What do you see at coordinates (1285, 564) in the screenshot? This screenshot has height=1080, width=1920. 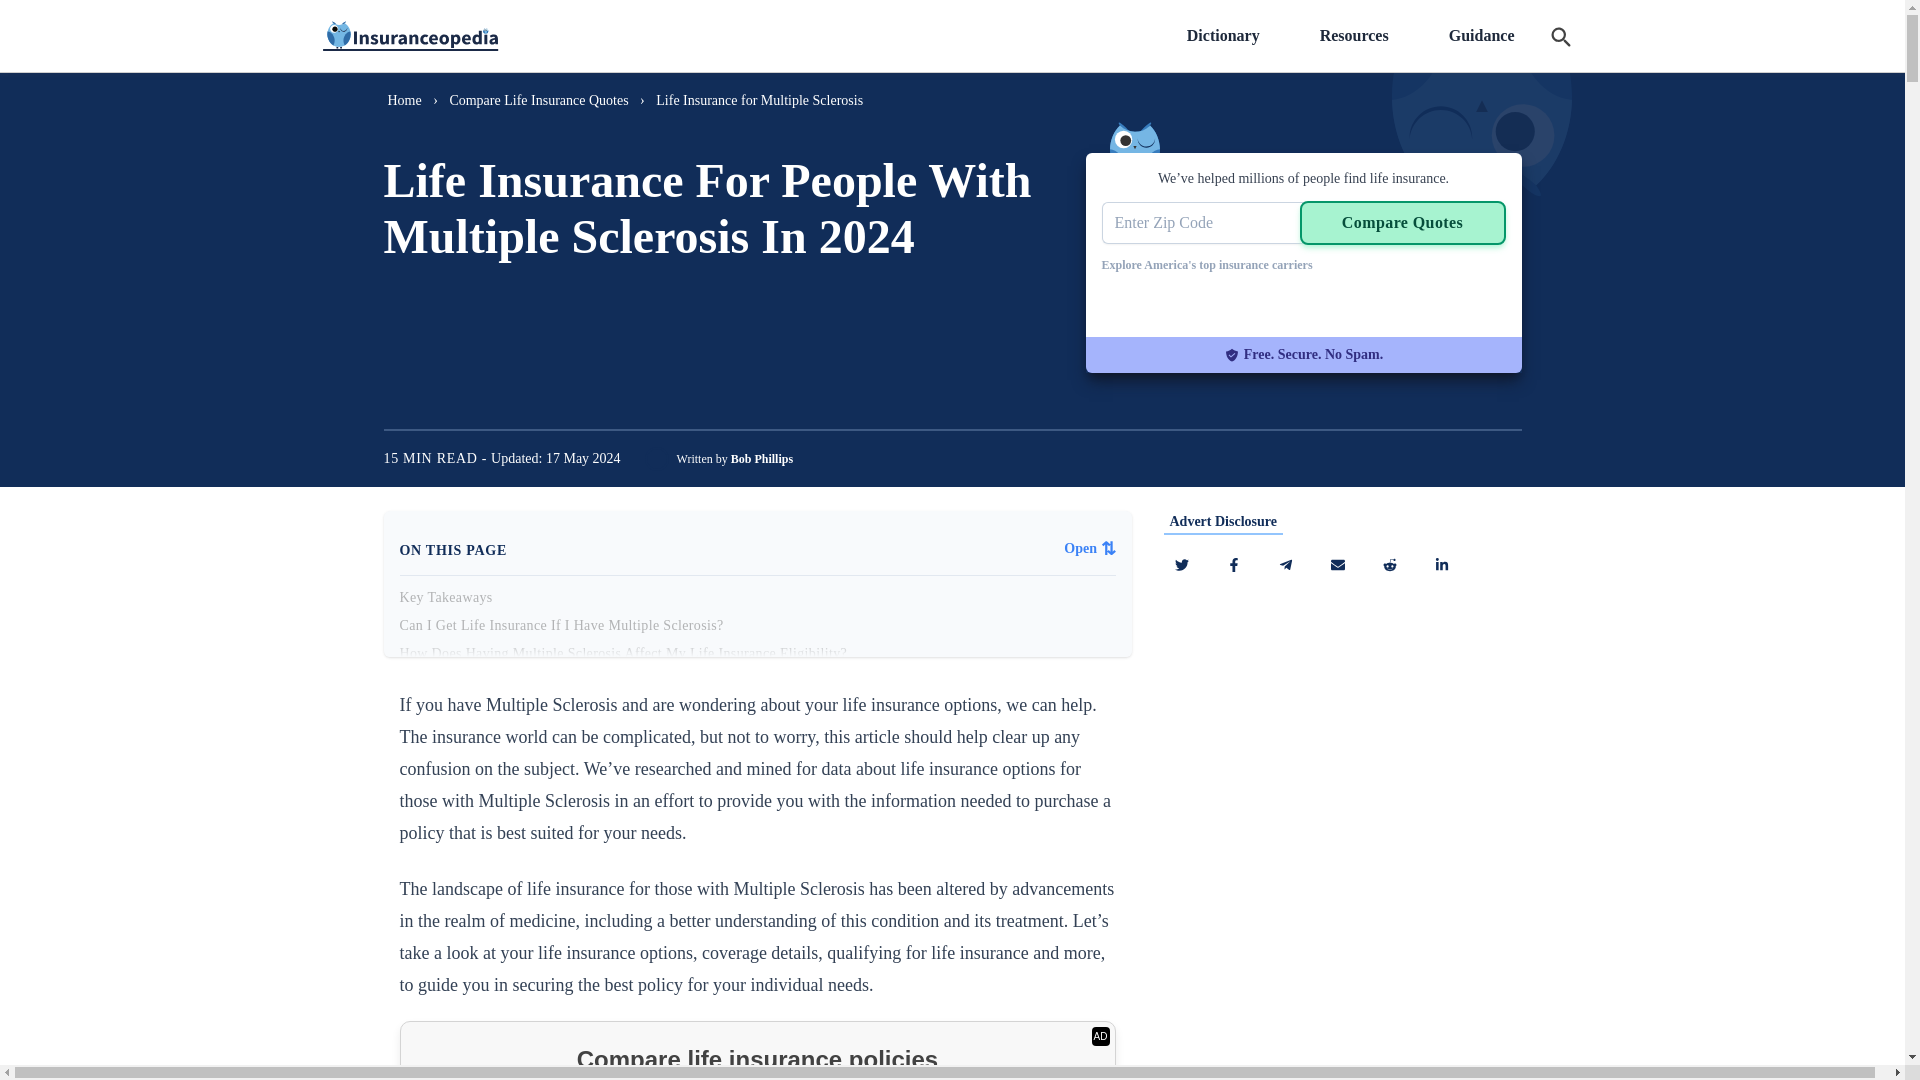 I see `Share on Telegram` at bounding box center [1285, 564].